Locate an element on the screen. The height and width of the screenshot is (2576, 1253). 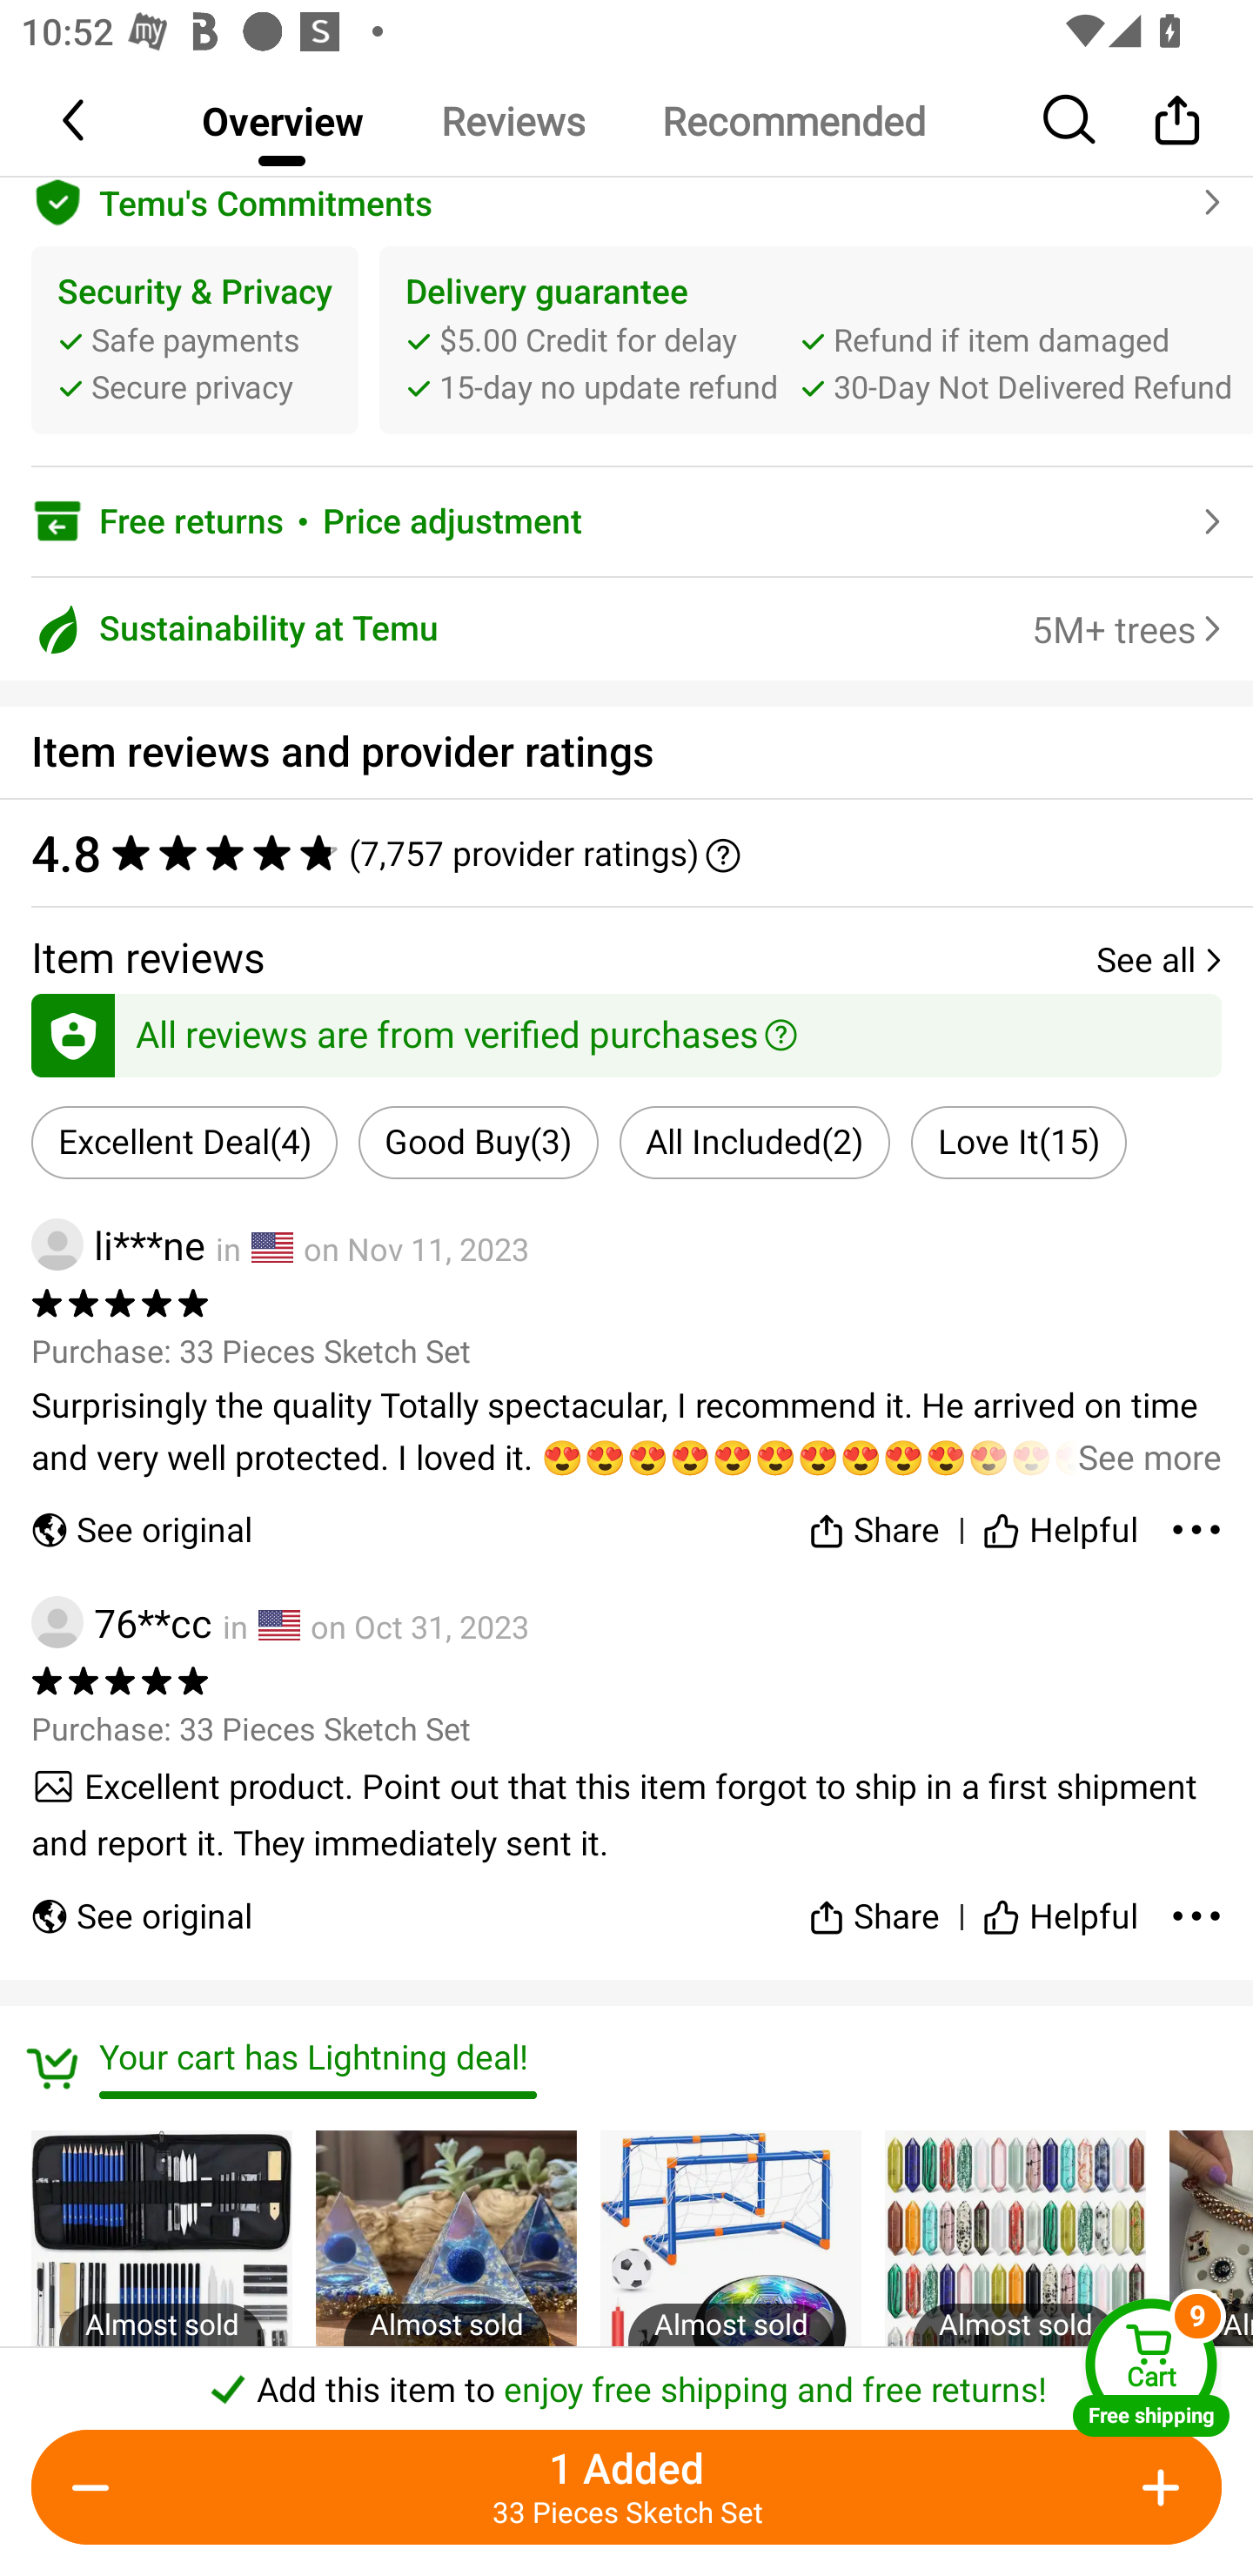
Overview is located at coordinates (282, 120).